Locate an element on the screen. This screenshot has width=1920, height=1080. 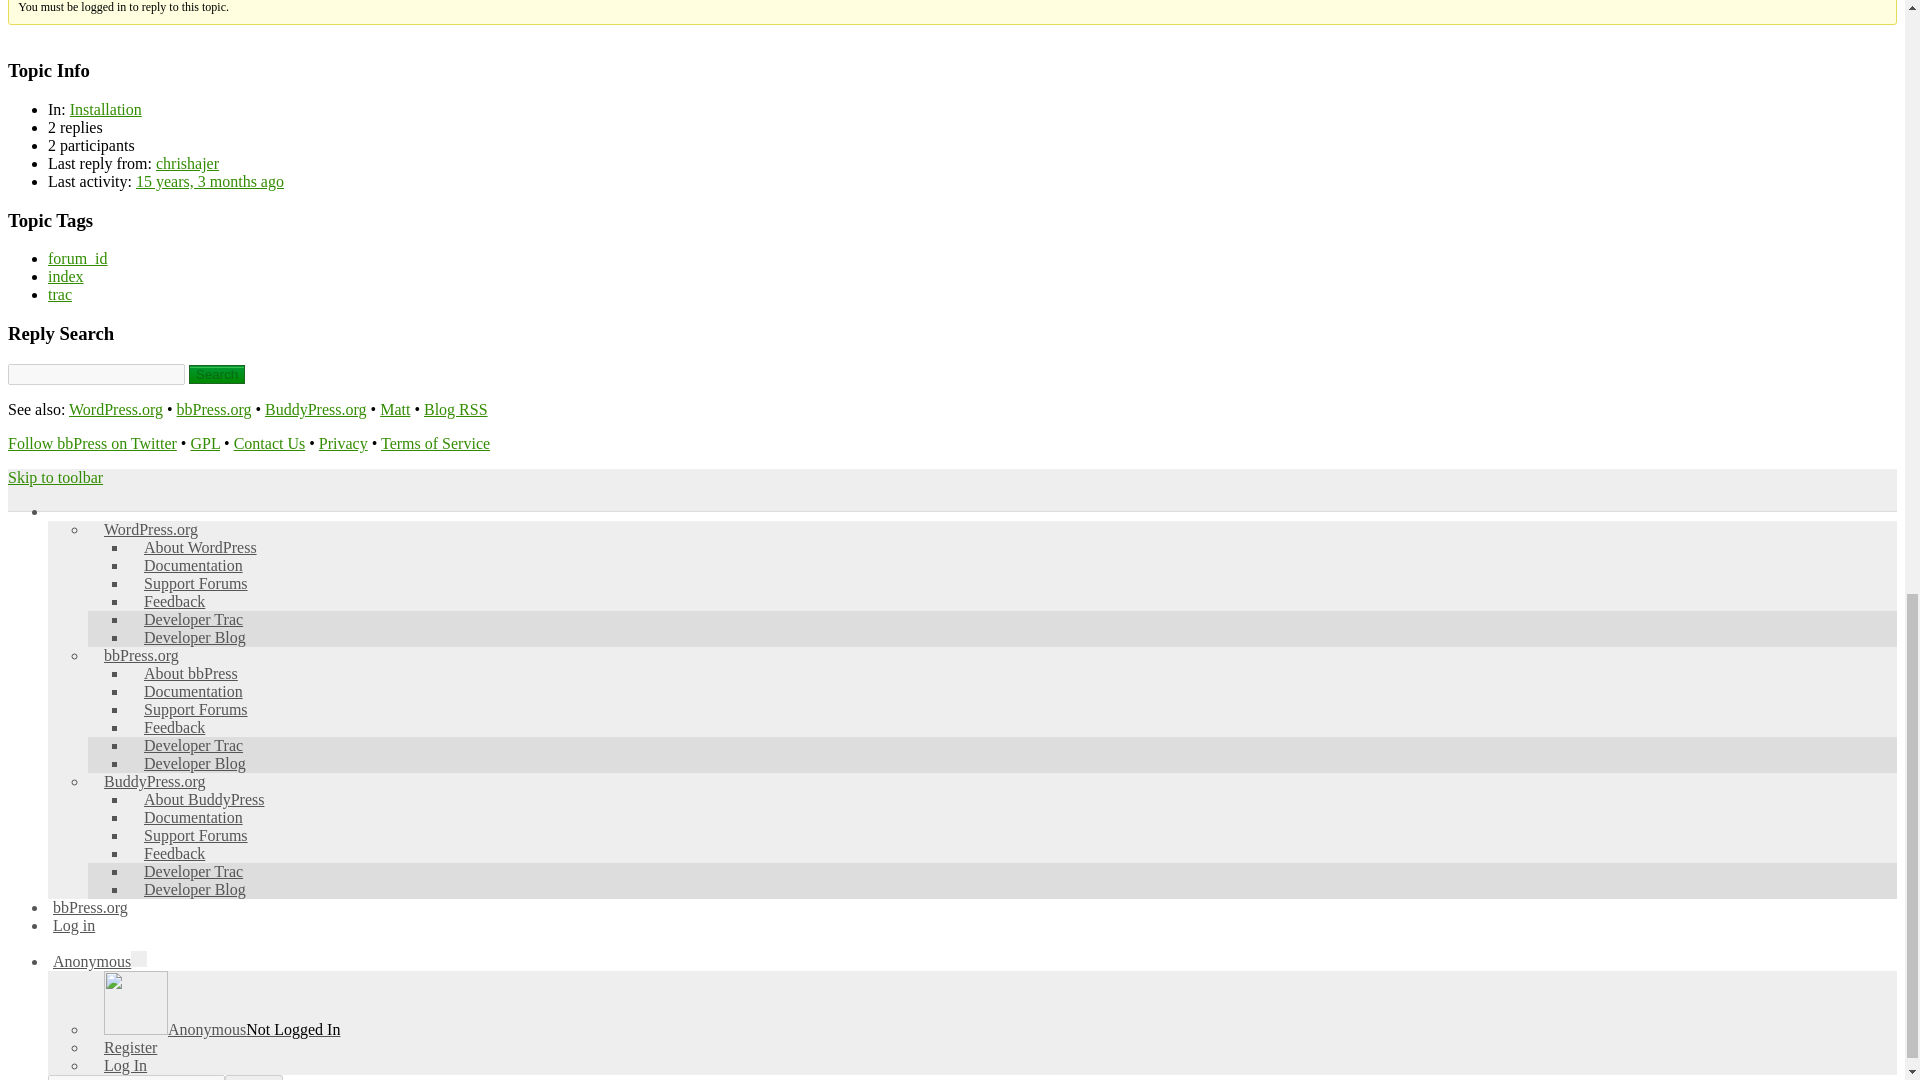
Contact Us is located at coordinates (270, 444).